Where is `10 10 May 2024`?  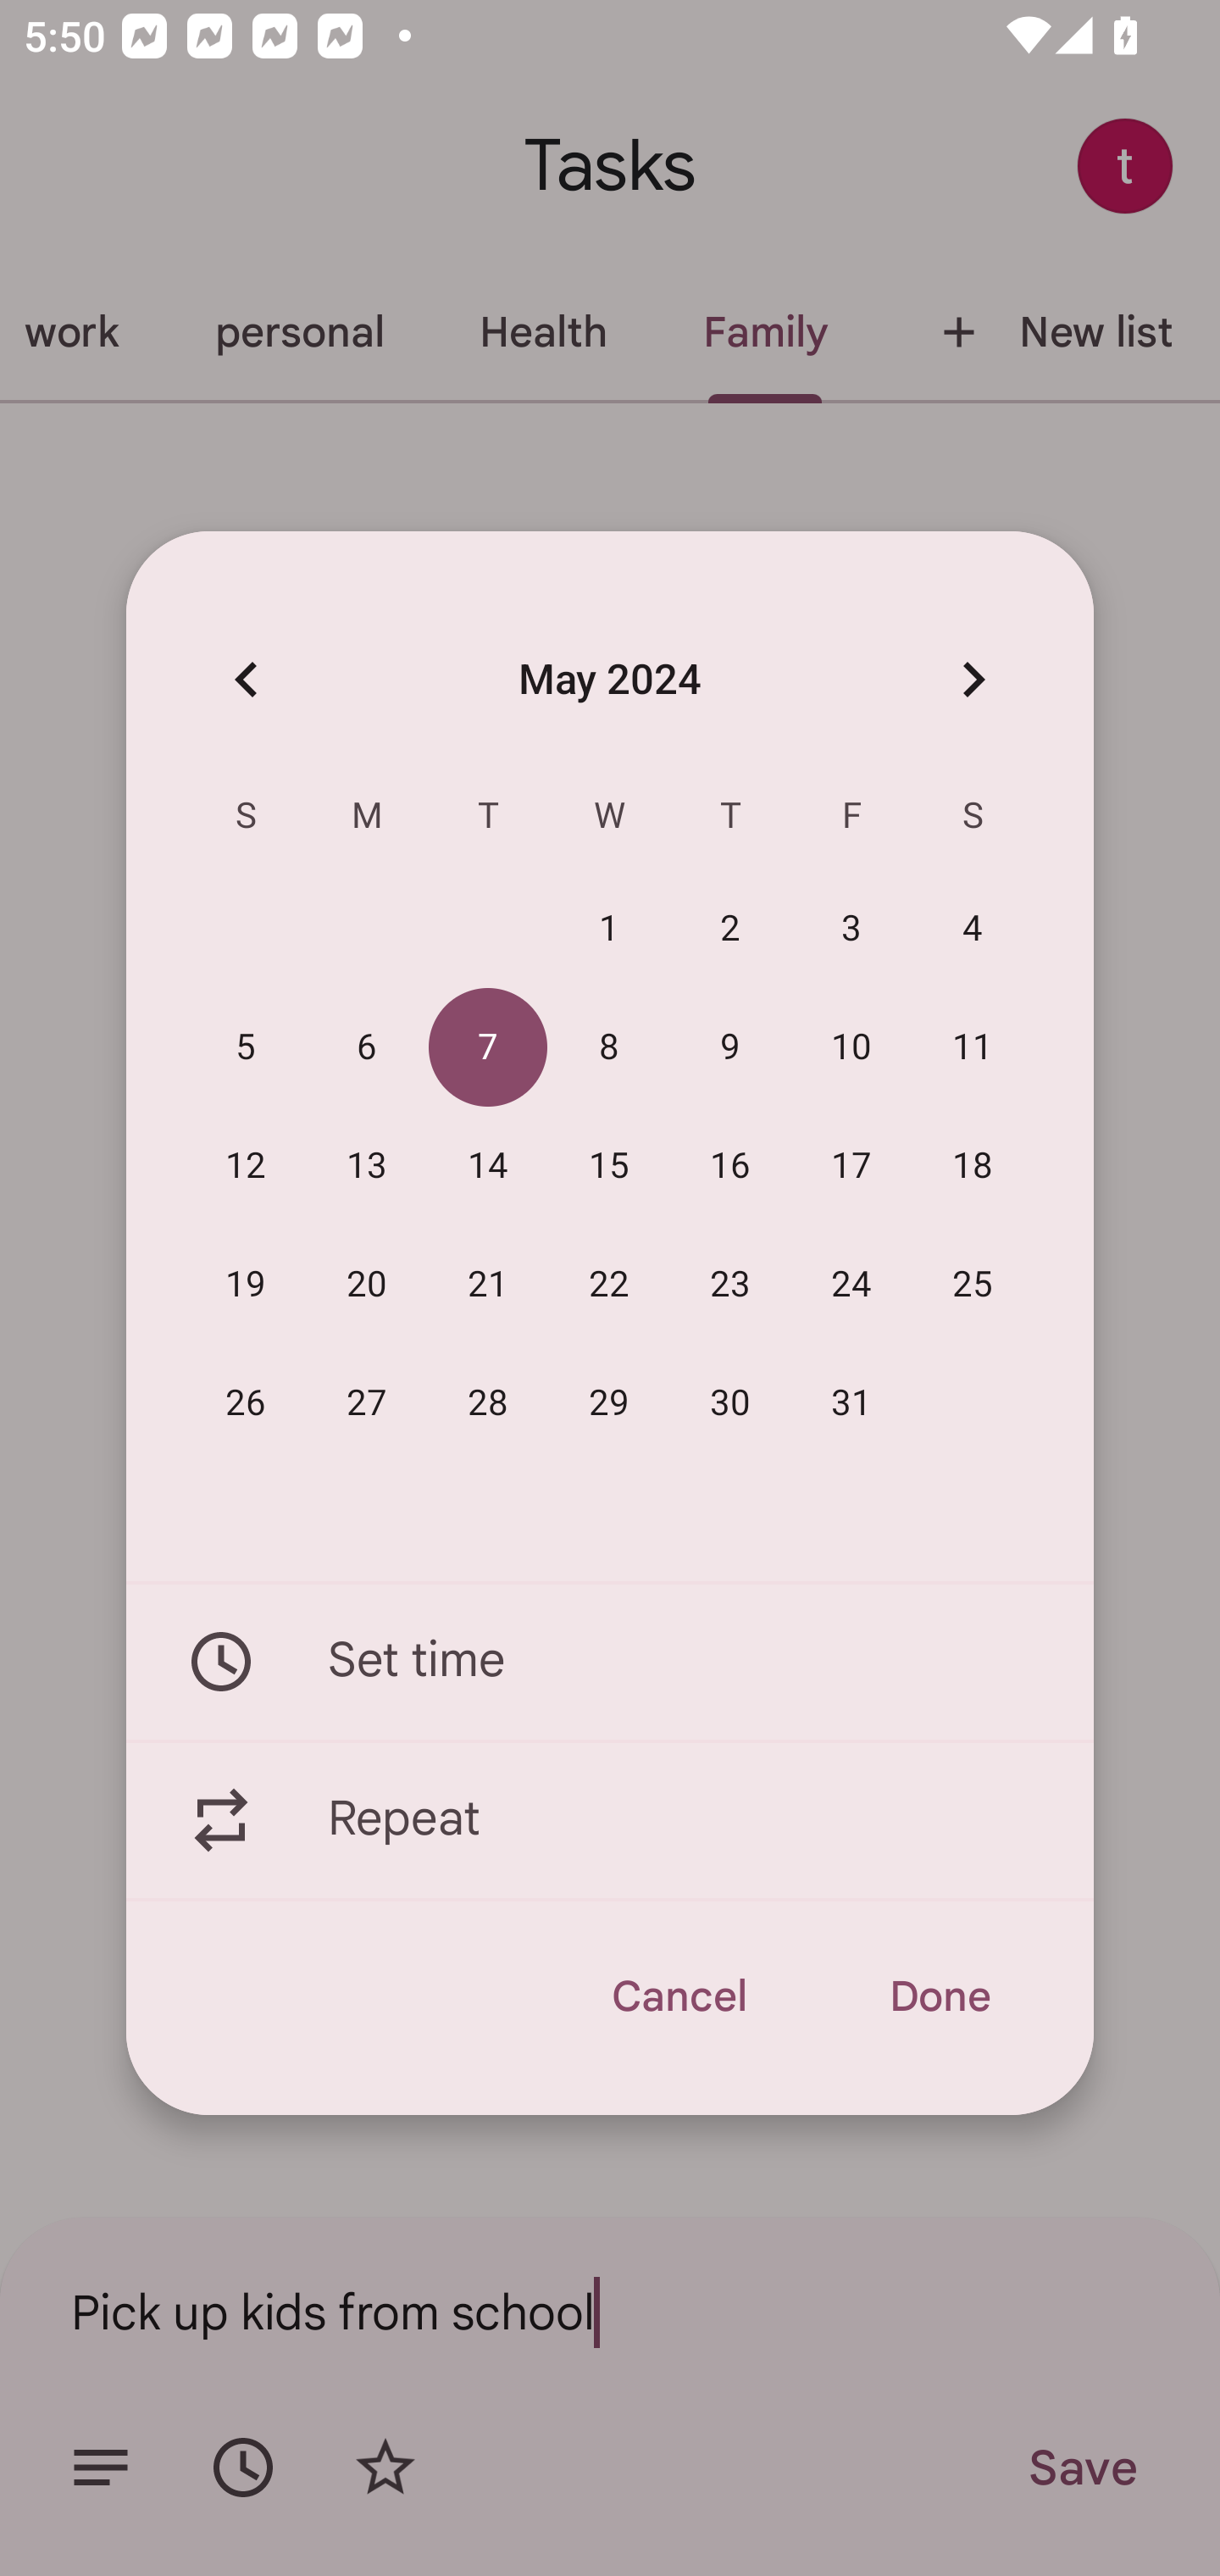
10 10 May 2024 is located at coordinates (852, 1048).